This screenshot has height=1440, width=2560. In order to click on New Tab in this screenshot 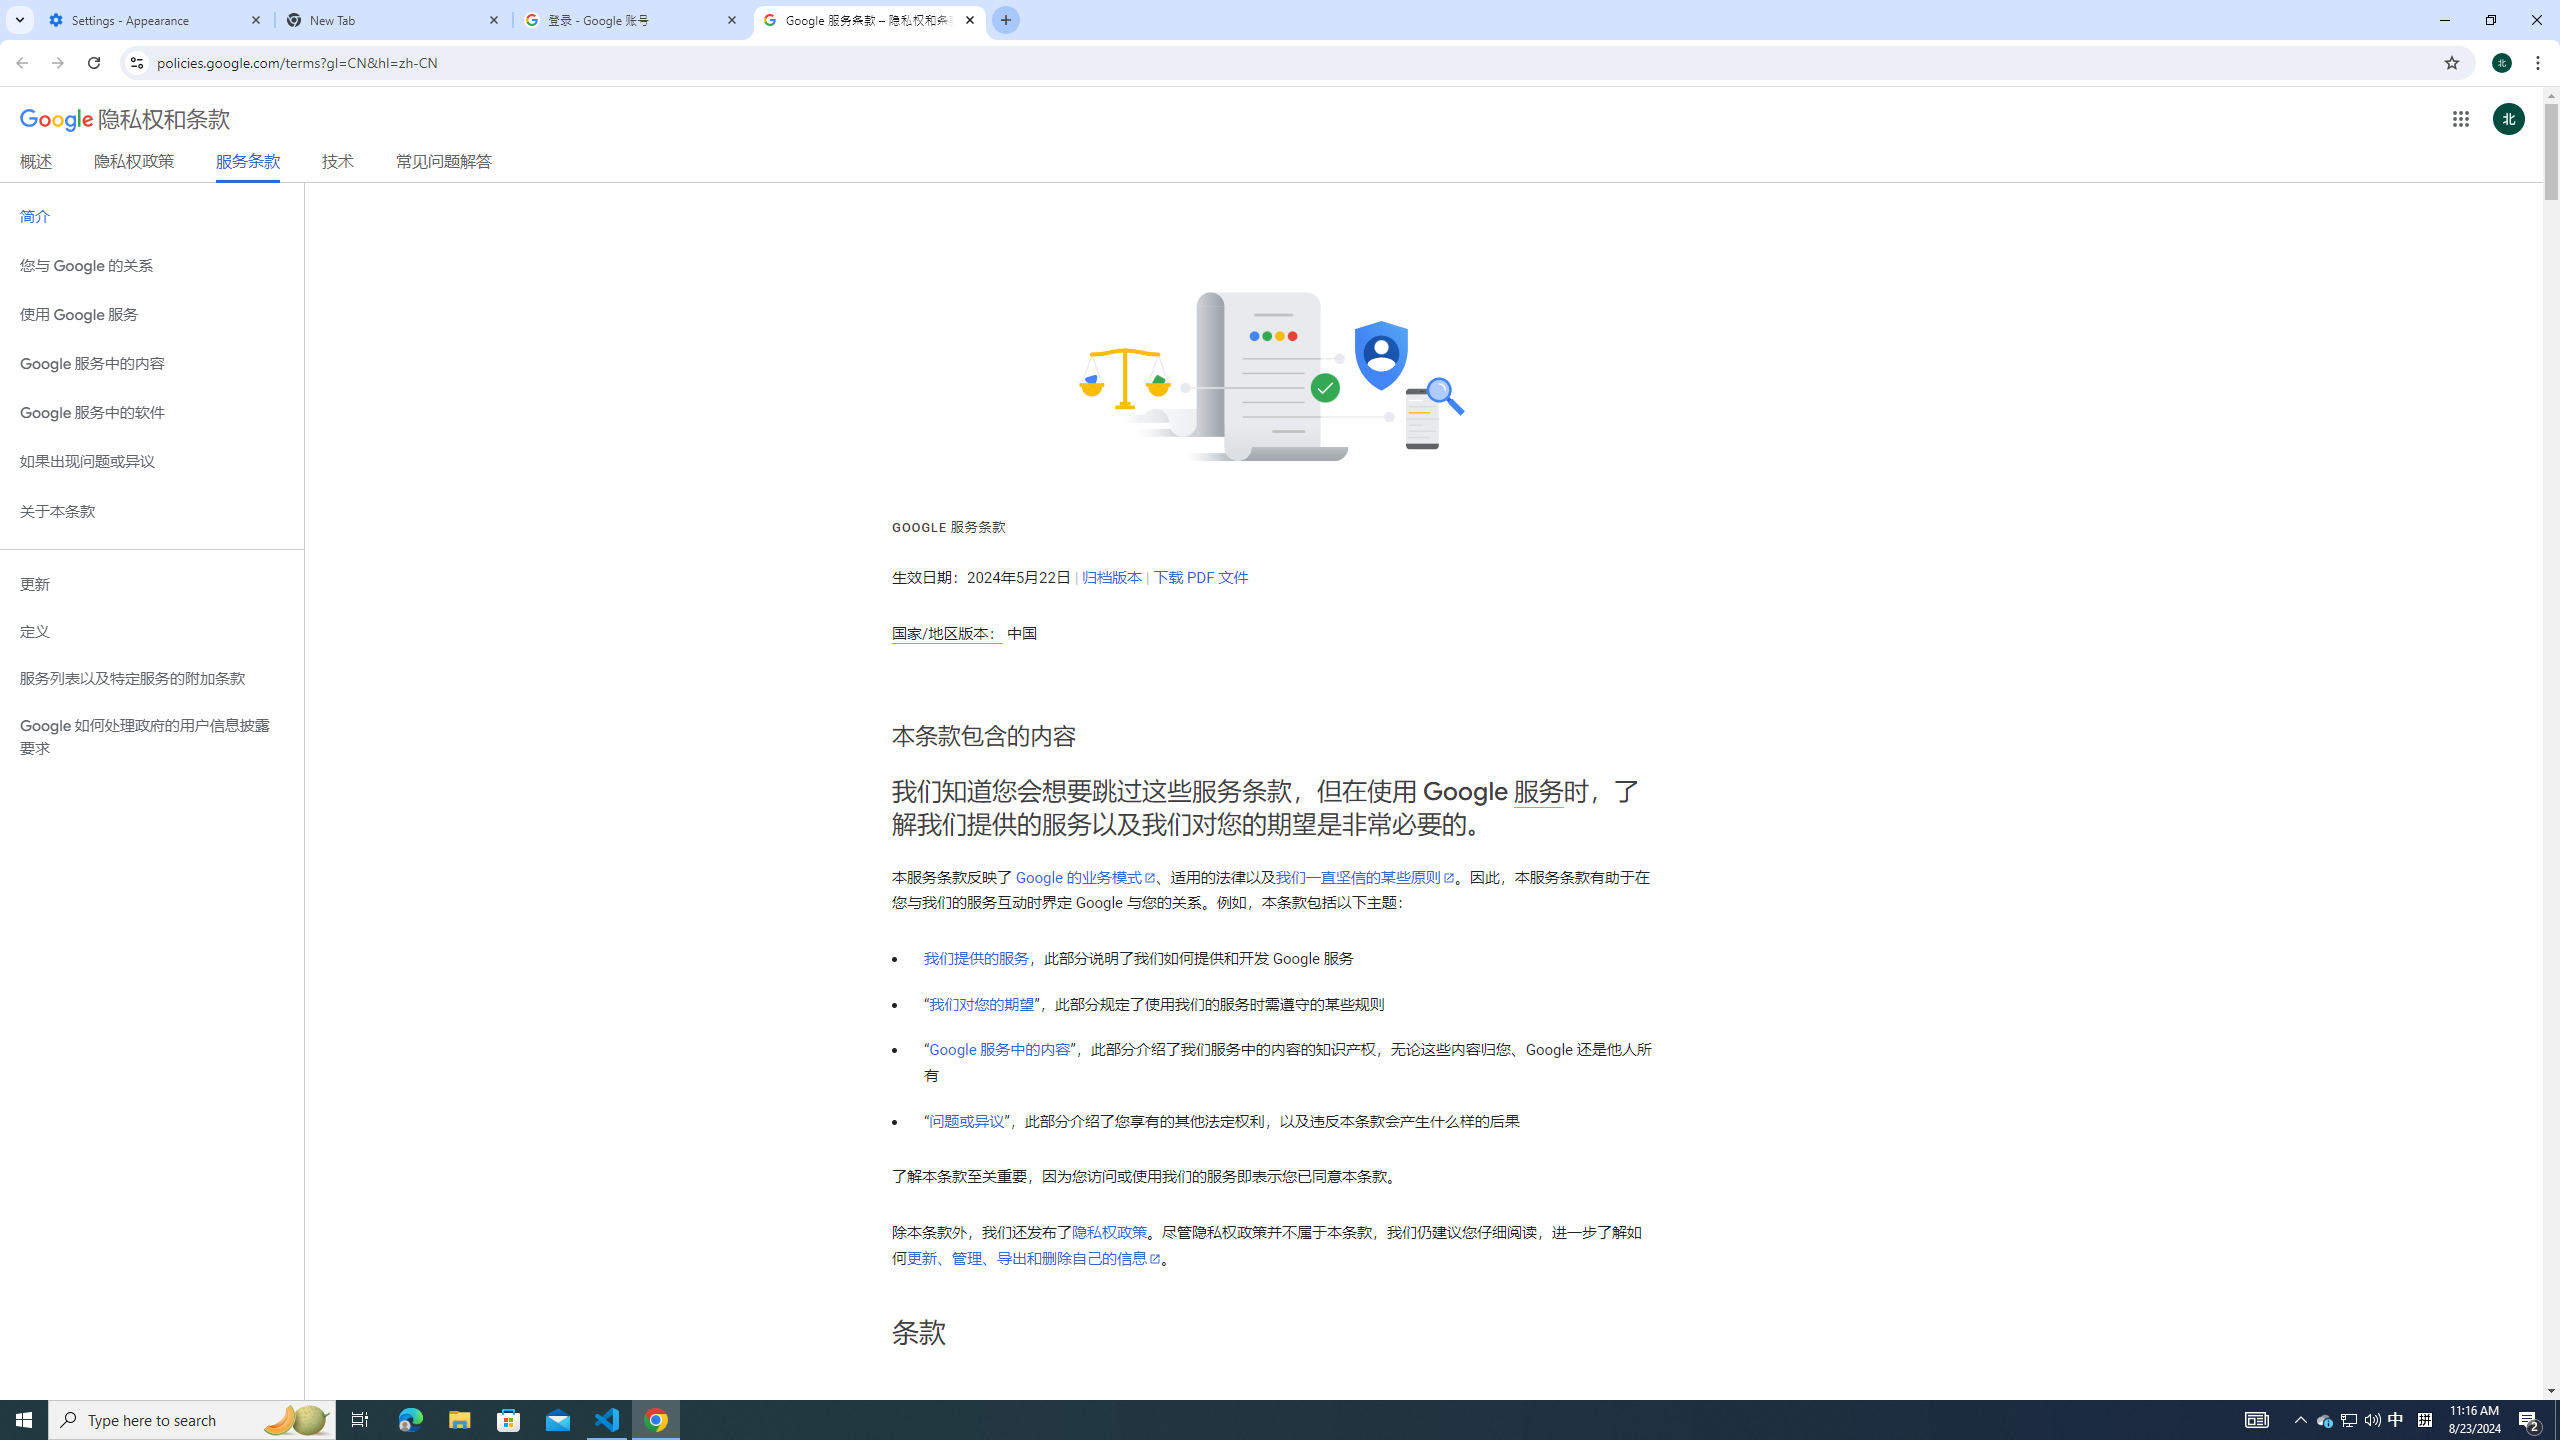, I will do `click(394, 20)`.